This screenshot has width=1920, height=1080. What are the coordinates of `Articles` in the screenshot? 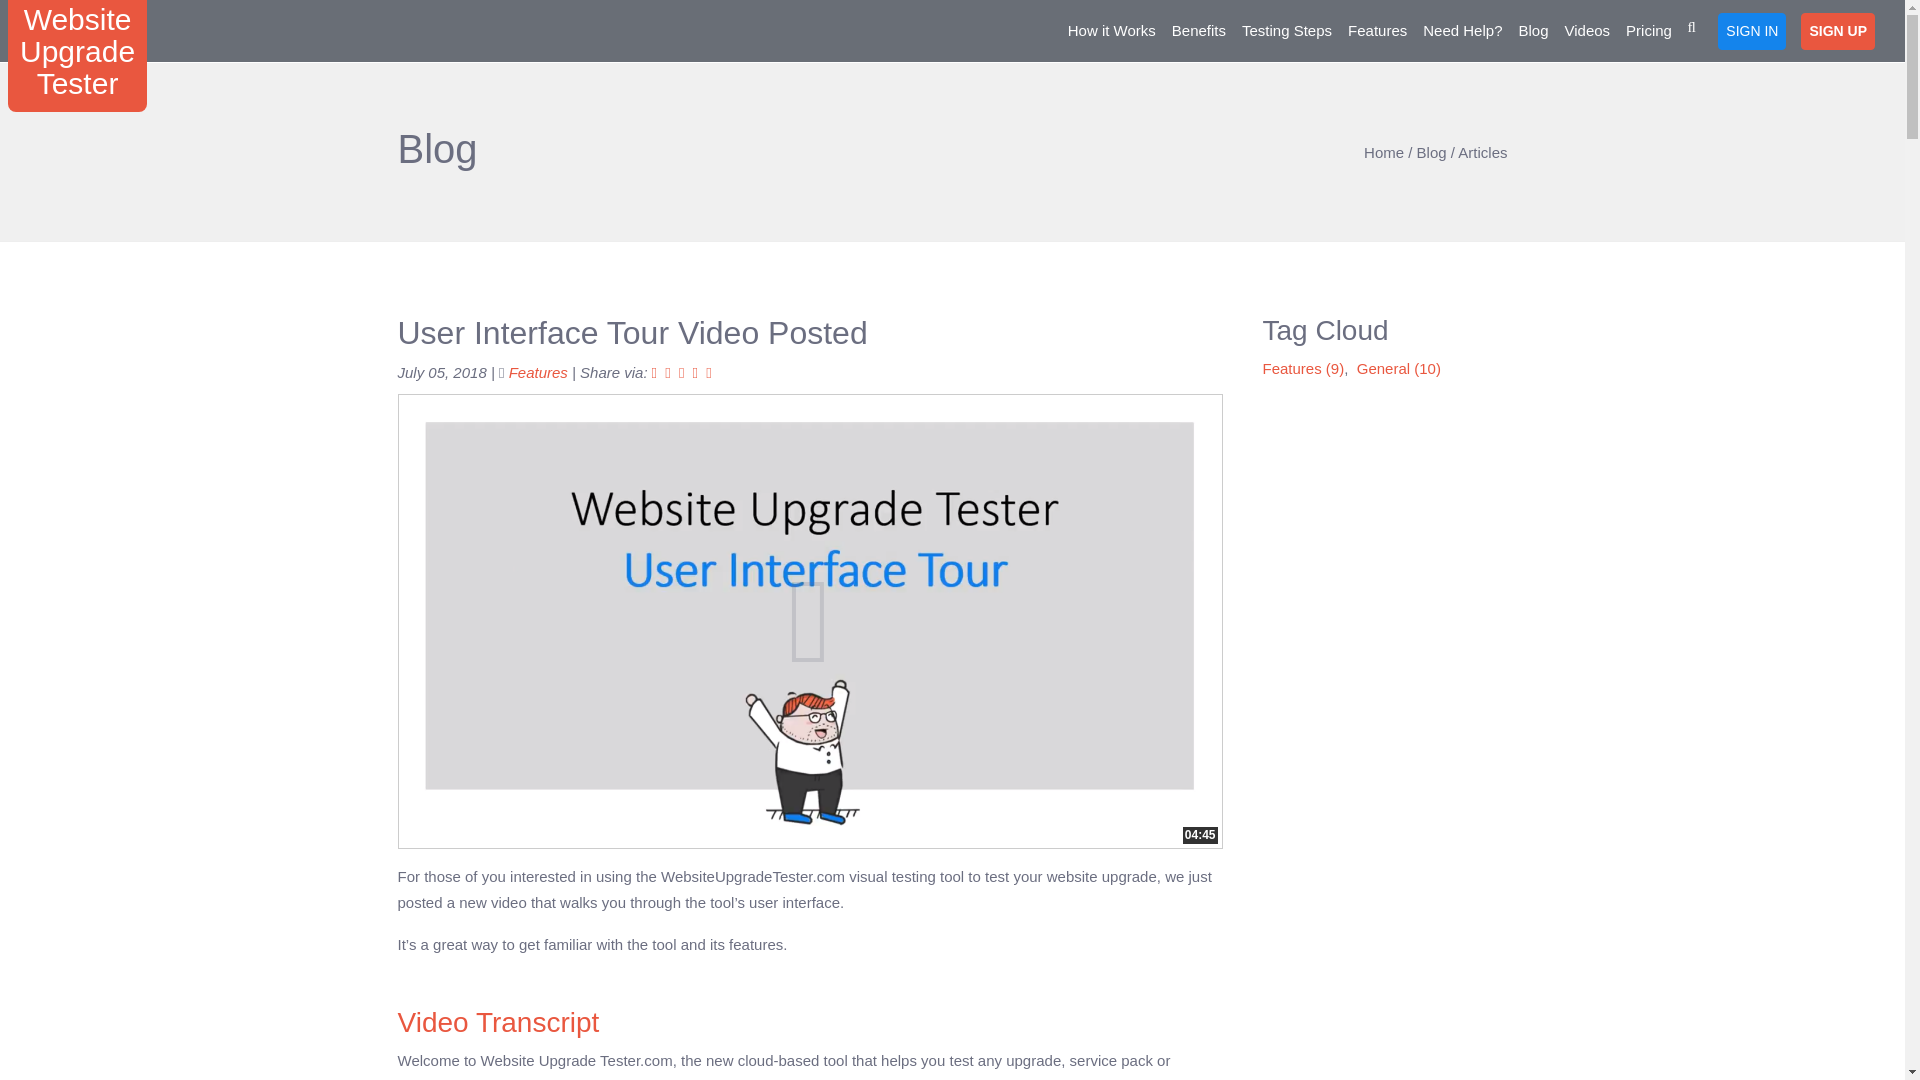 It's located at (1482, 152).